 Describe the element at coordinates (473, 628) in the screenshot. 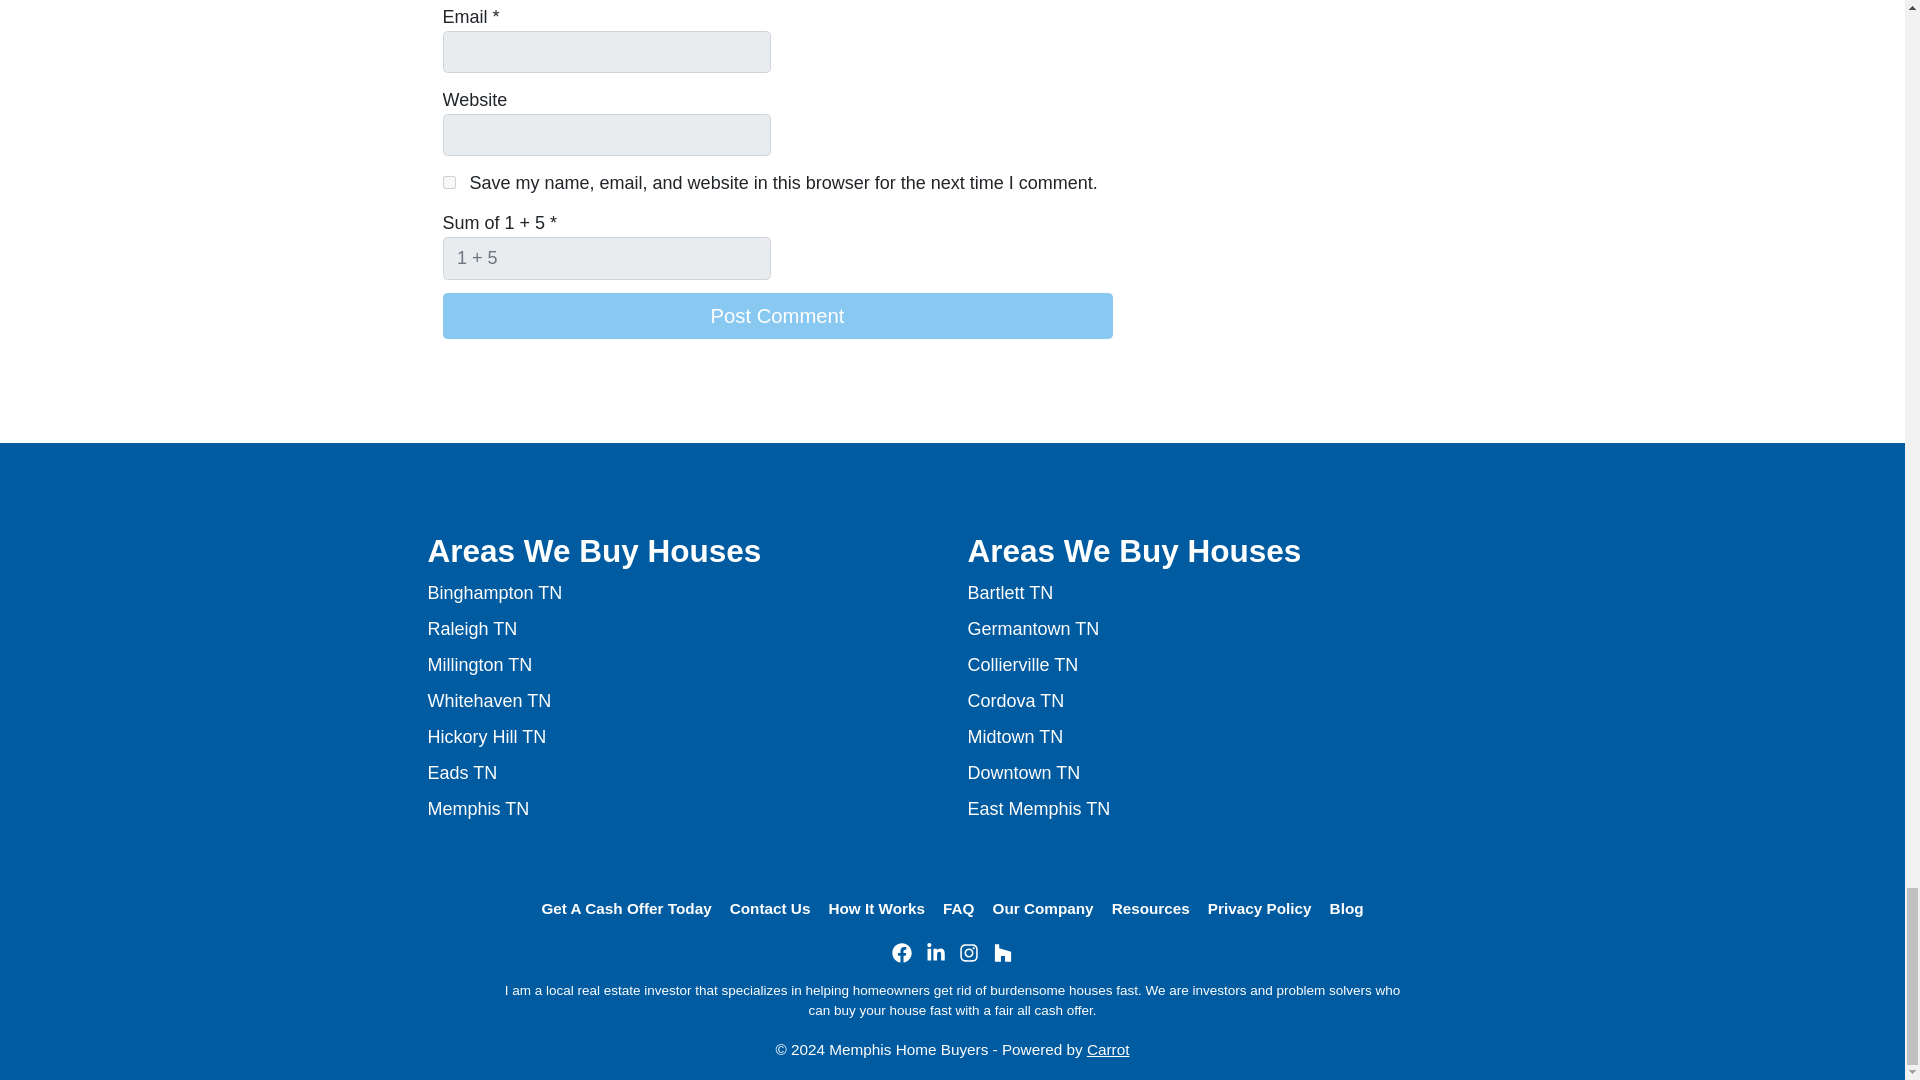

I see `Raleigh TN` at that location.